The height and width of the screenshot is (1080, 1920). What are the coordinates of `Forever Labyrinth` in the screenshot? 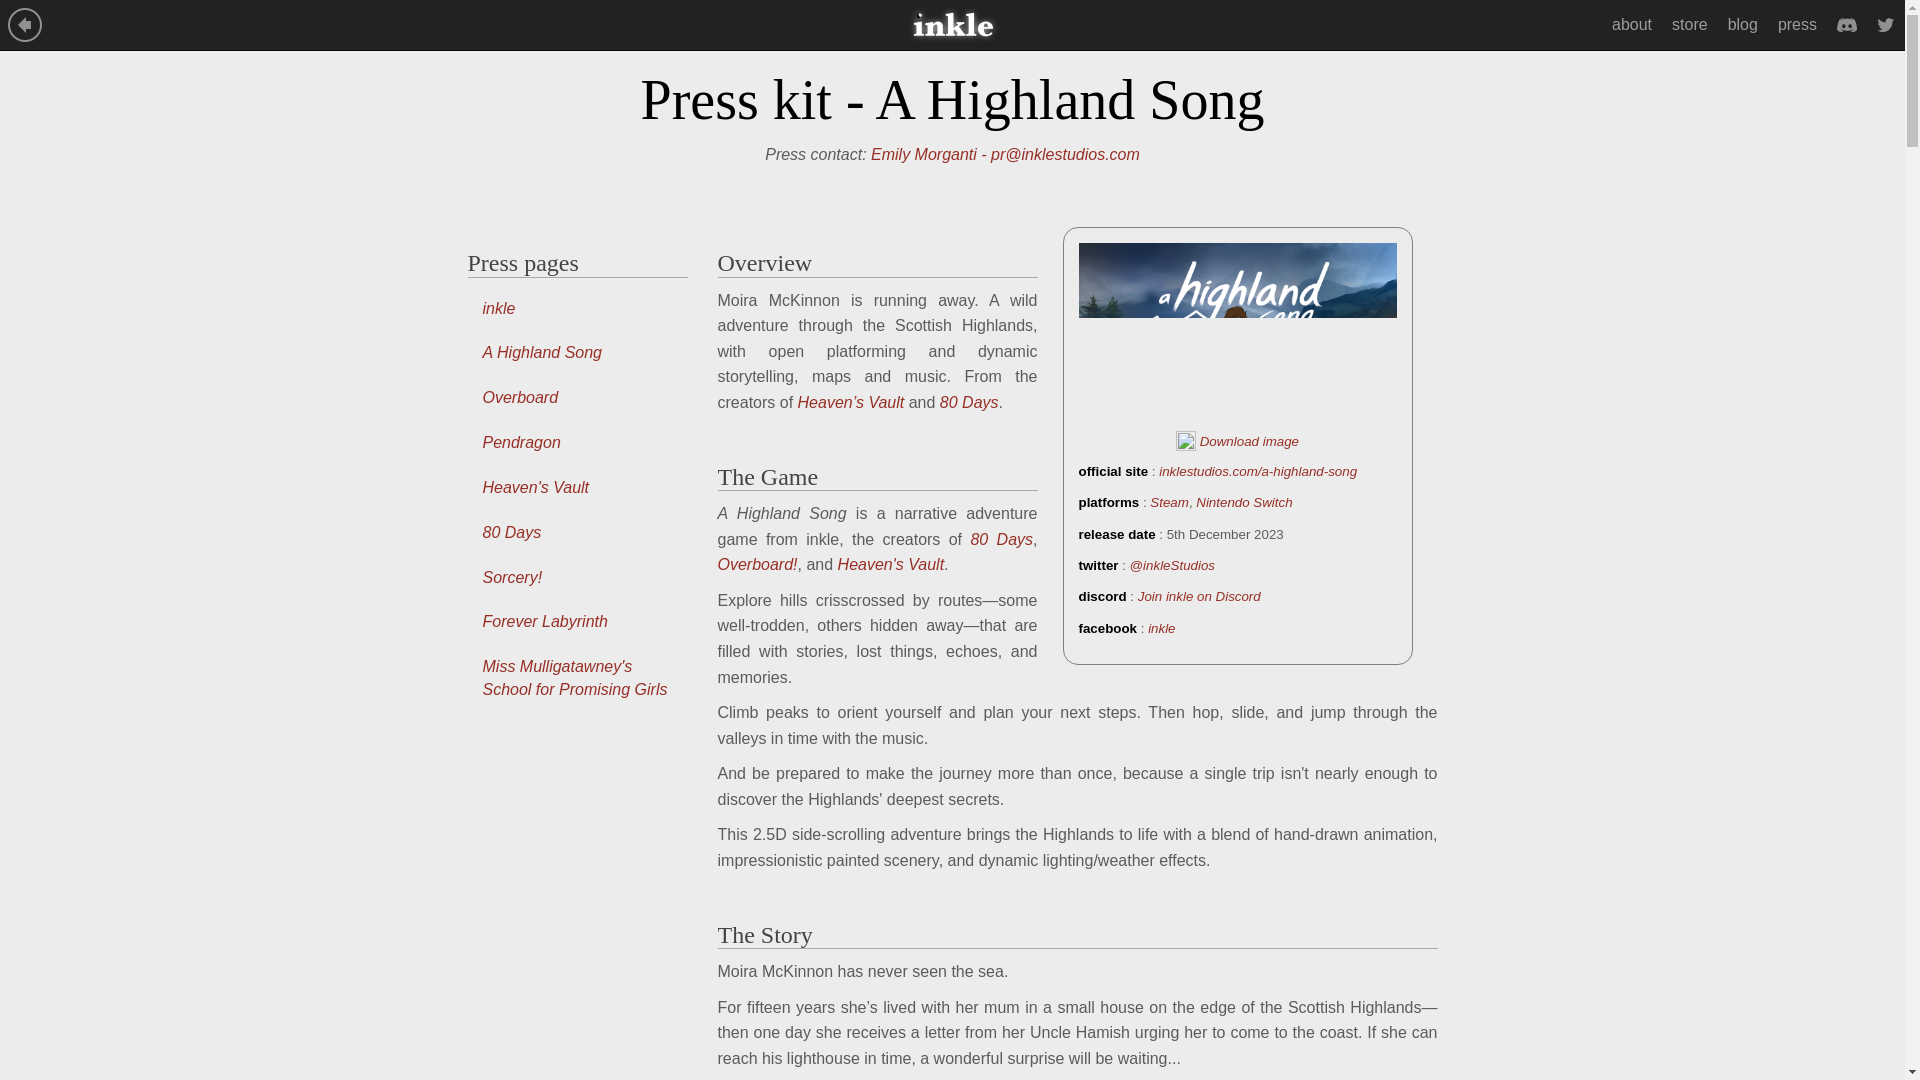 It's located at (578, 622).